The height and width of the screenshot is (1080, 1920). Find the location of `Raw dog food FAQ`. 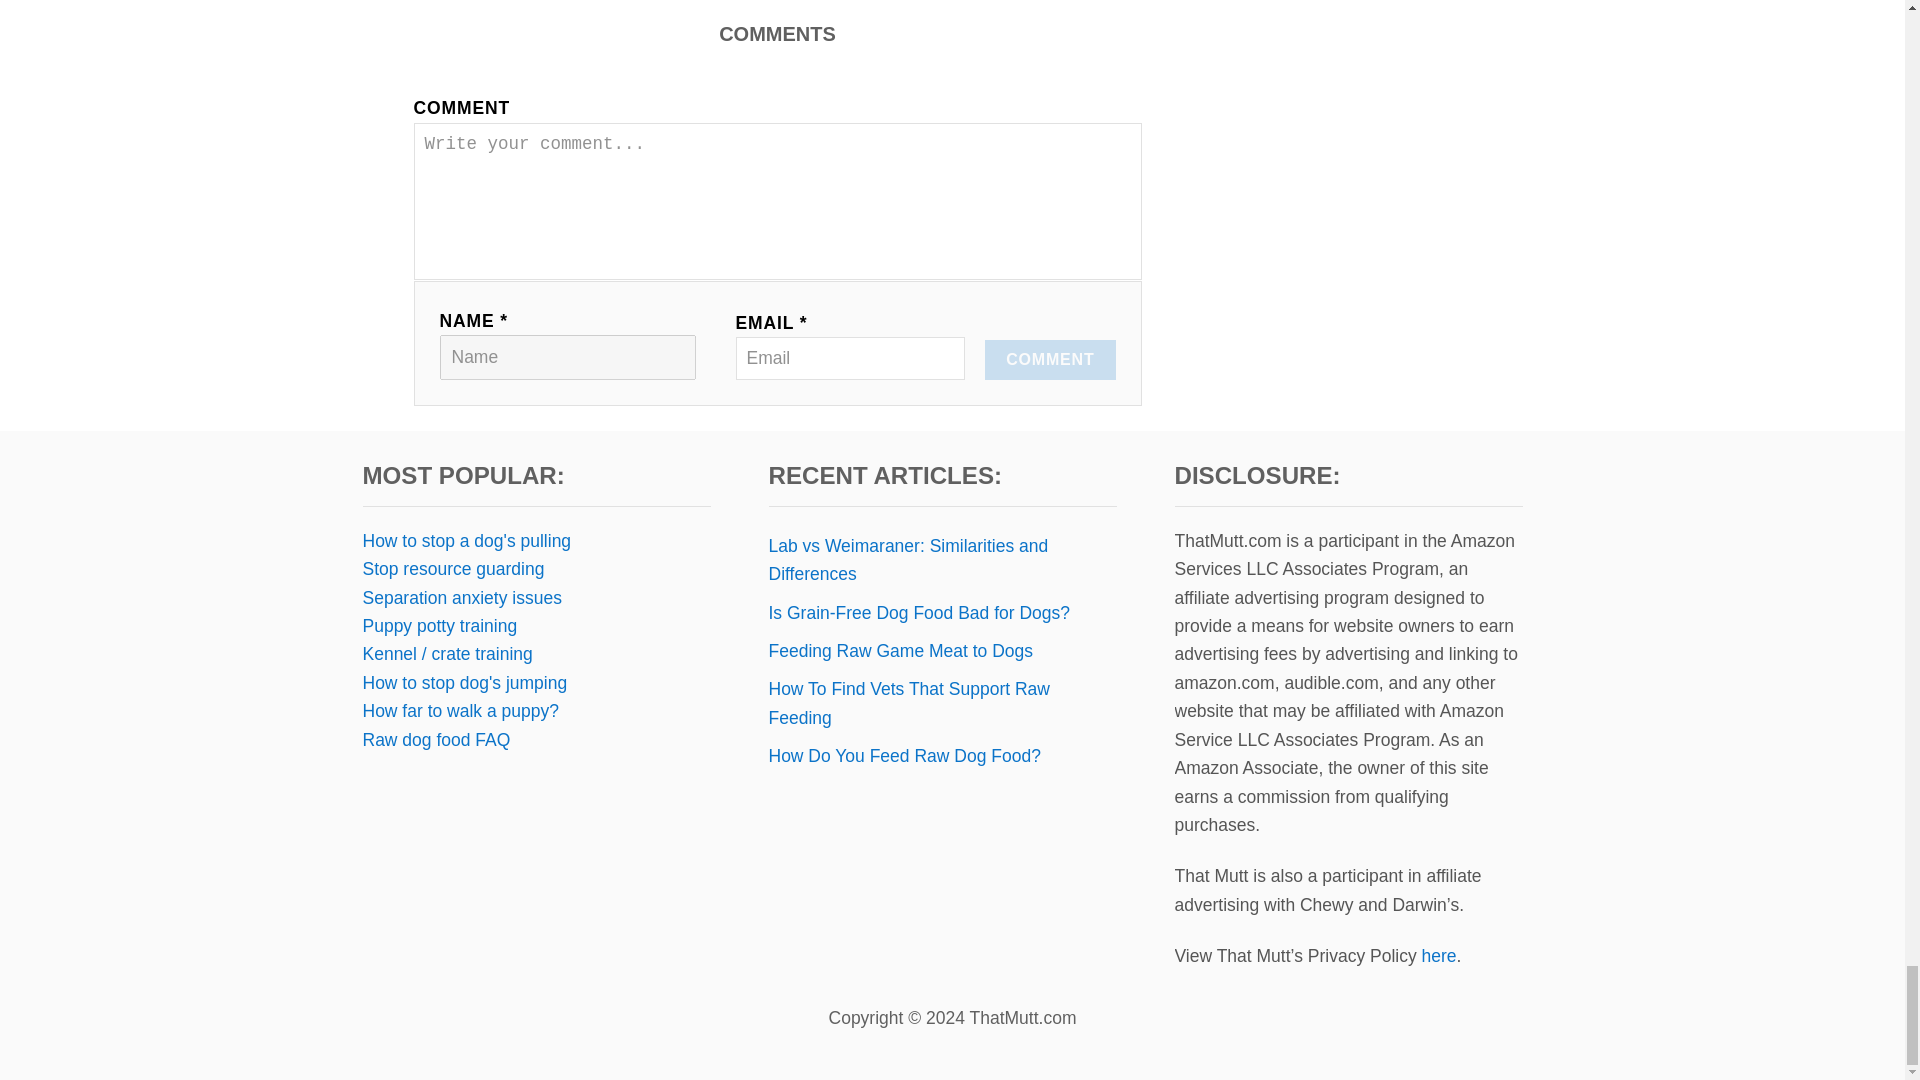

Raw dog food FAQ is located at coordinates (436, 740).